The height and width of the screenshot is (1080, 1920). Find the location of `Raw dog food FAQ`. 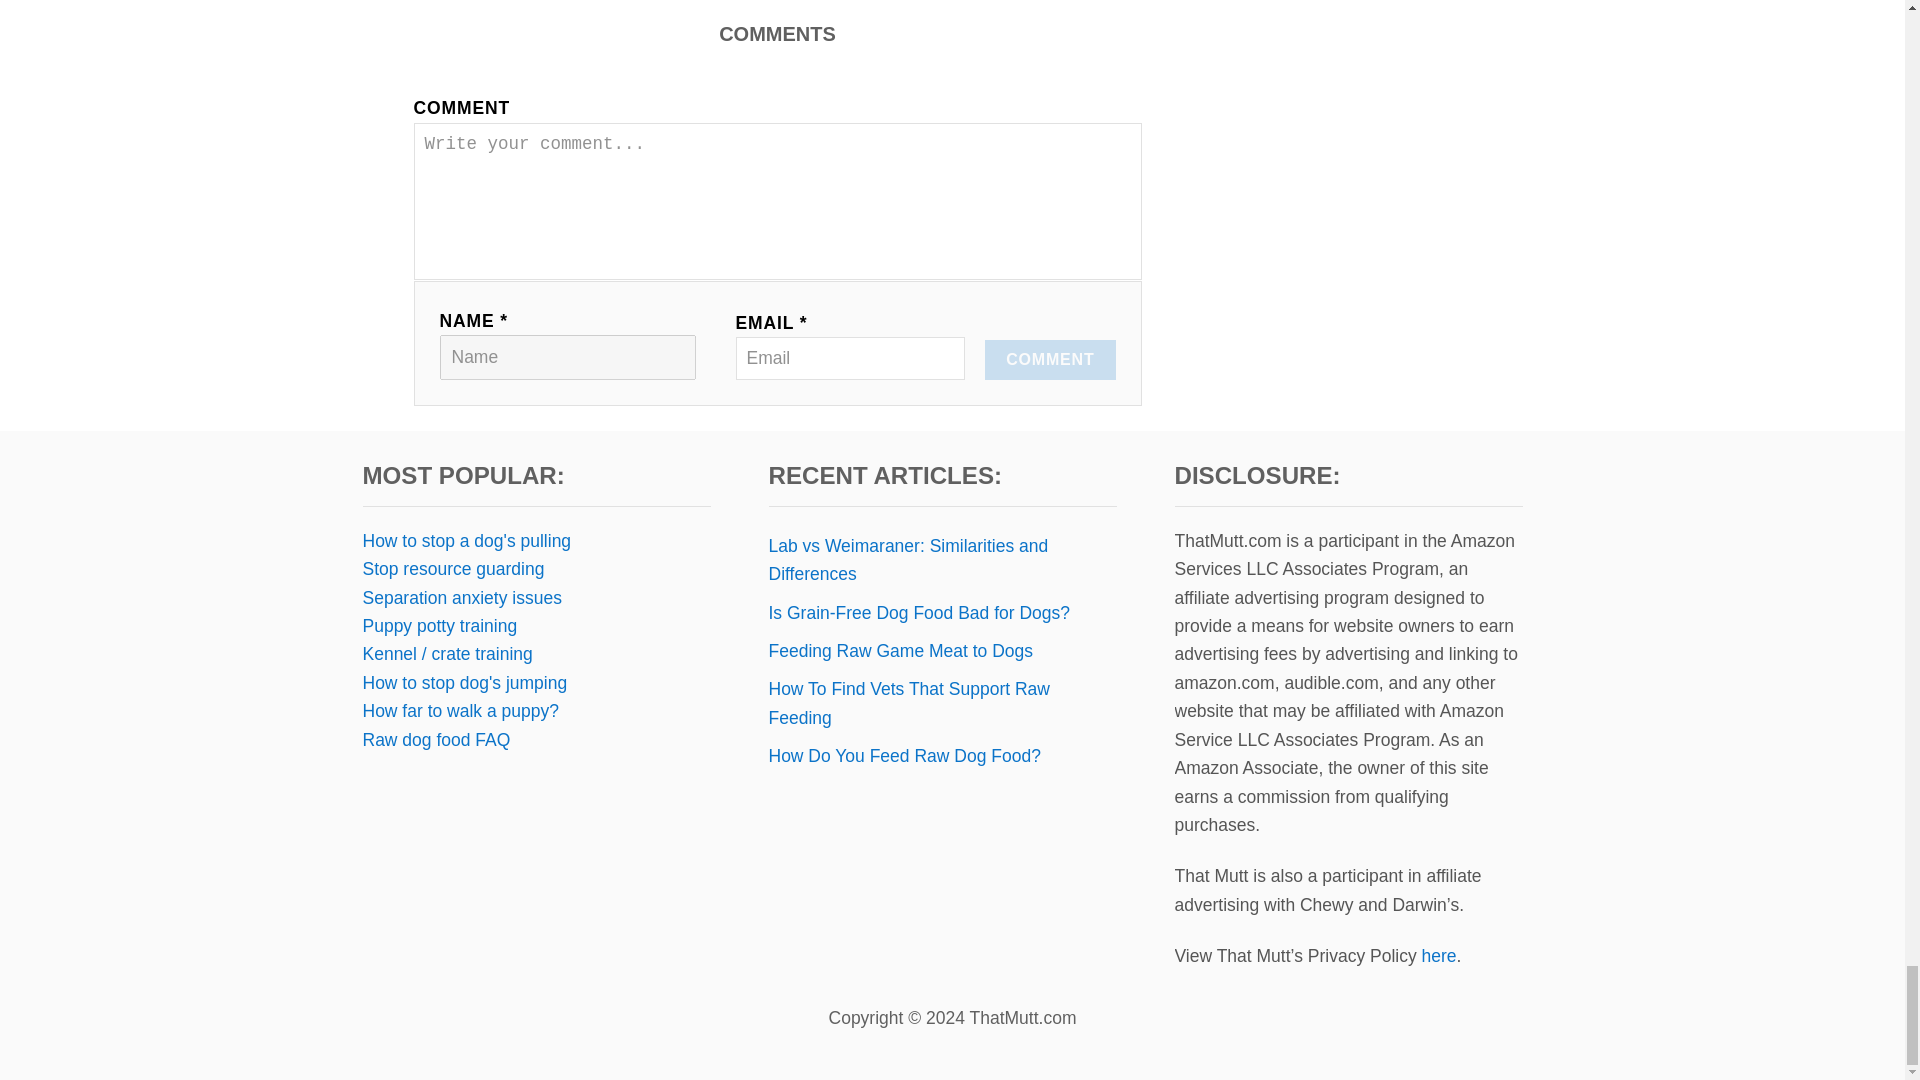

Raw dog food FAQ is located at coordinates (436, 740).